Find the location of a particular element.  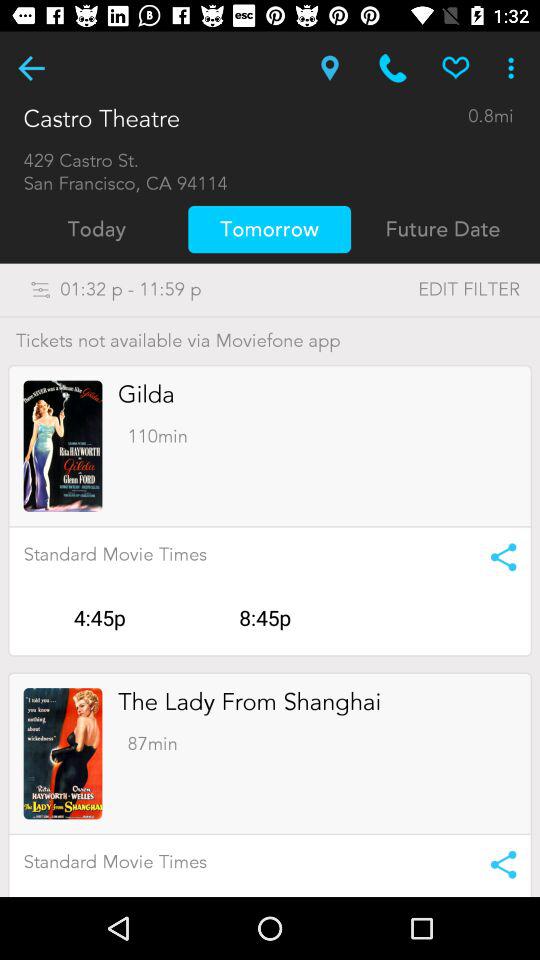

to share is located at coordinates (496, 557).